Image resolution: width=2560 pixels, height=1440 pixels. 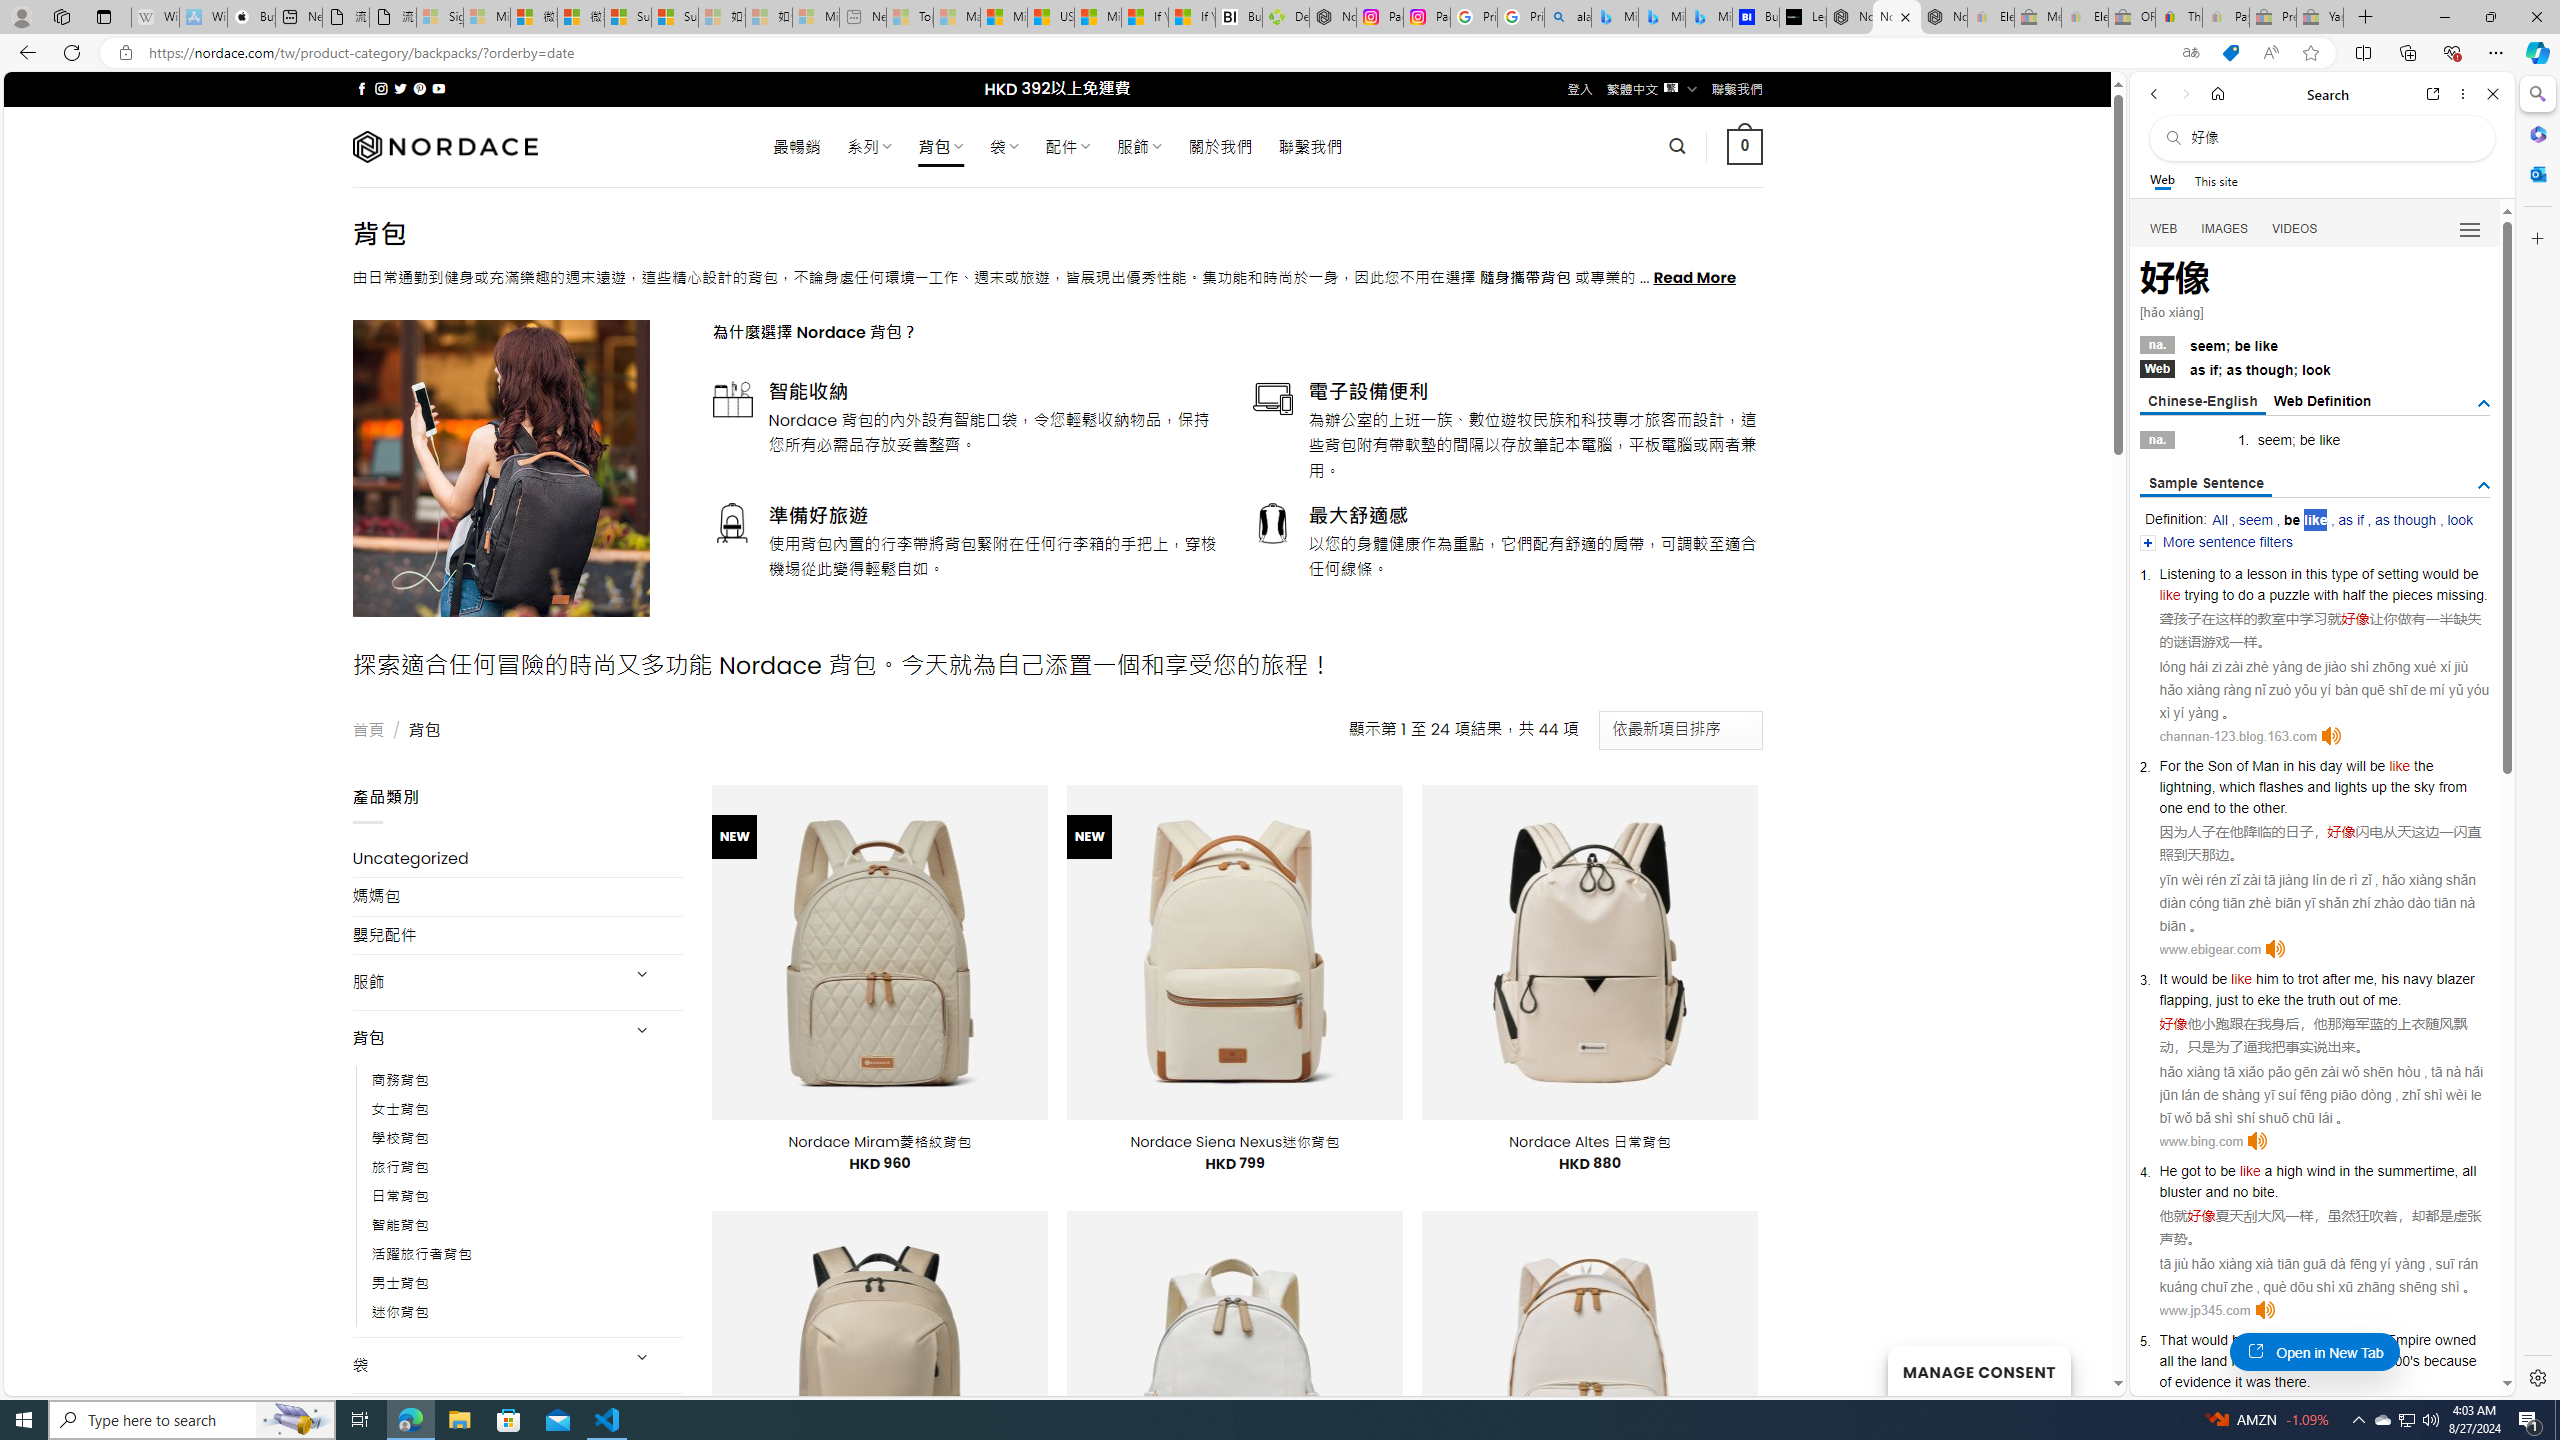 What do you see at coordinates (2458, 1171) in the screenshot?
I see `,` at bounding box center [2458, 1171].